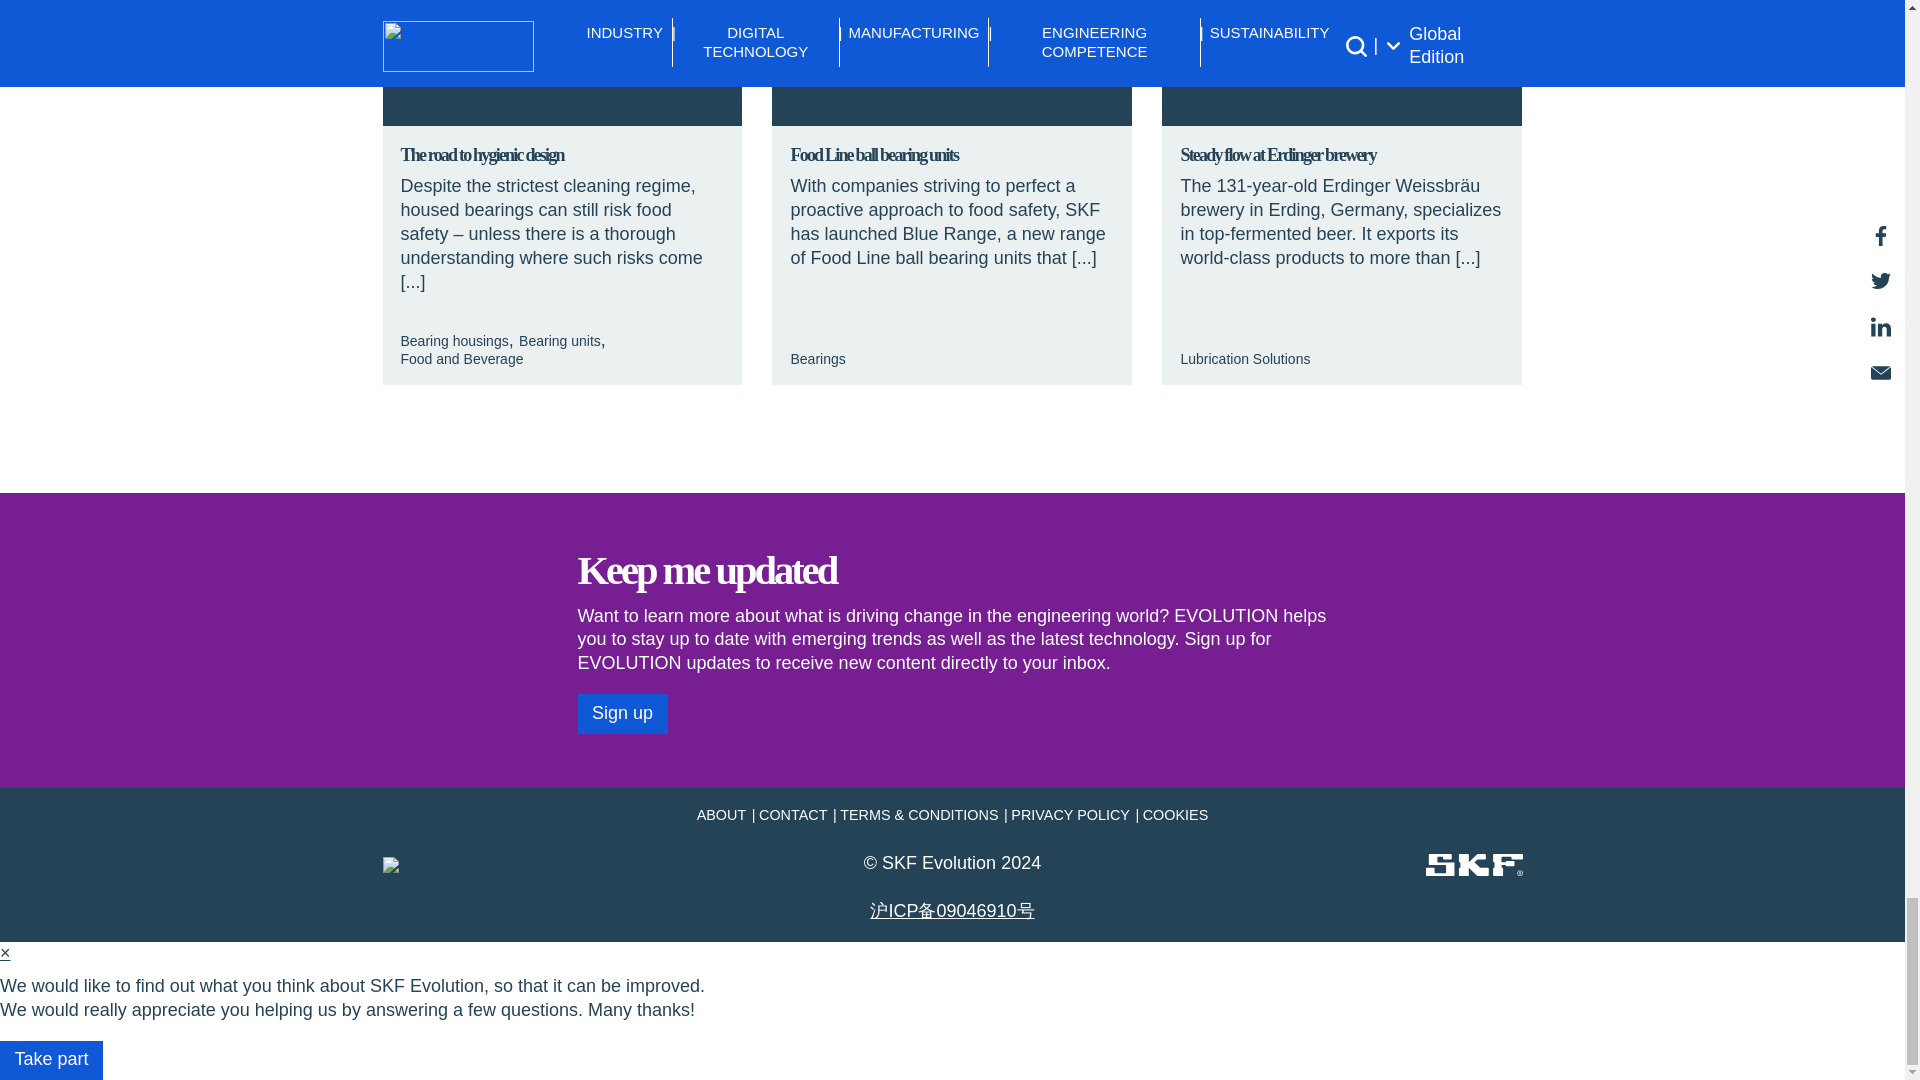 The width and height of the screenshot is (1920, 1080). I want to click on Bearing housings, so click(454, 340).